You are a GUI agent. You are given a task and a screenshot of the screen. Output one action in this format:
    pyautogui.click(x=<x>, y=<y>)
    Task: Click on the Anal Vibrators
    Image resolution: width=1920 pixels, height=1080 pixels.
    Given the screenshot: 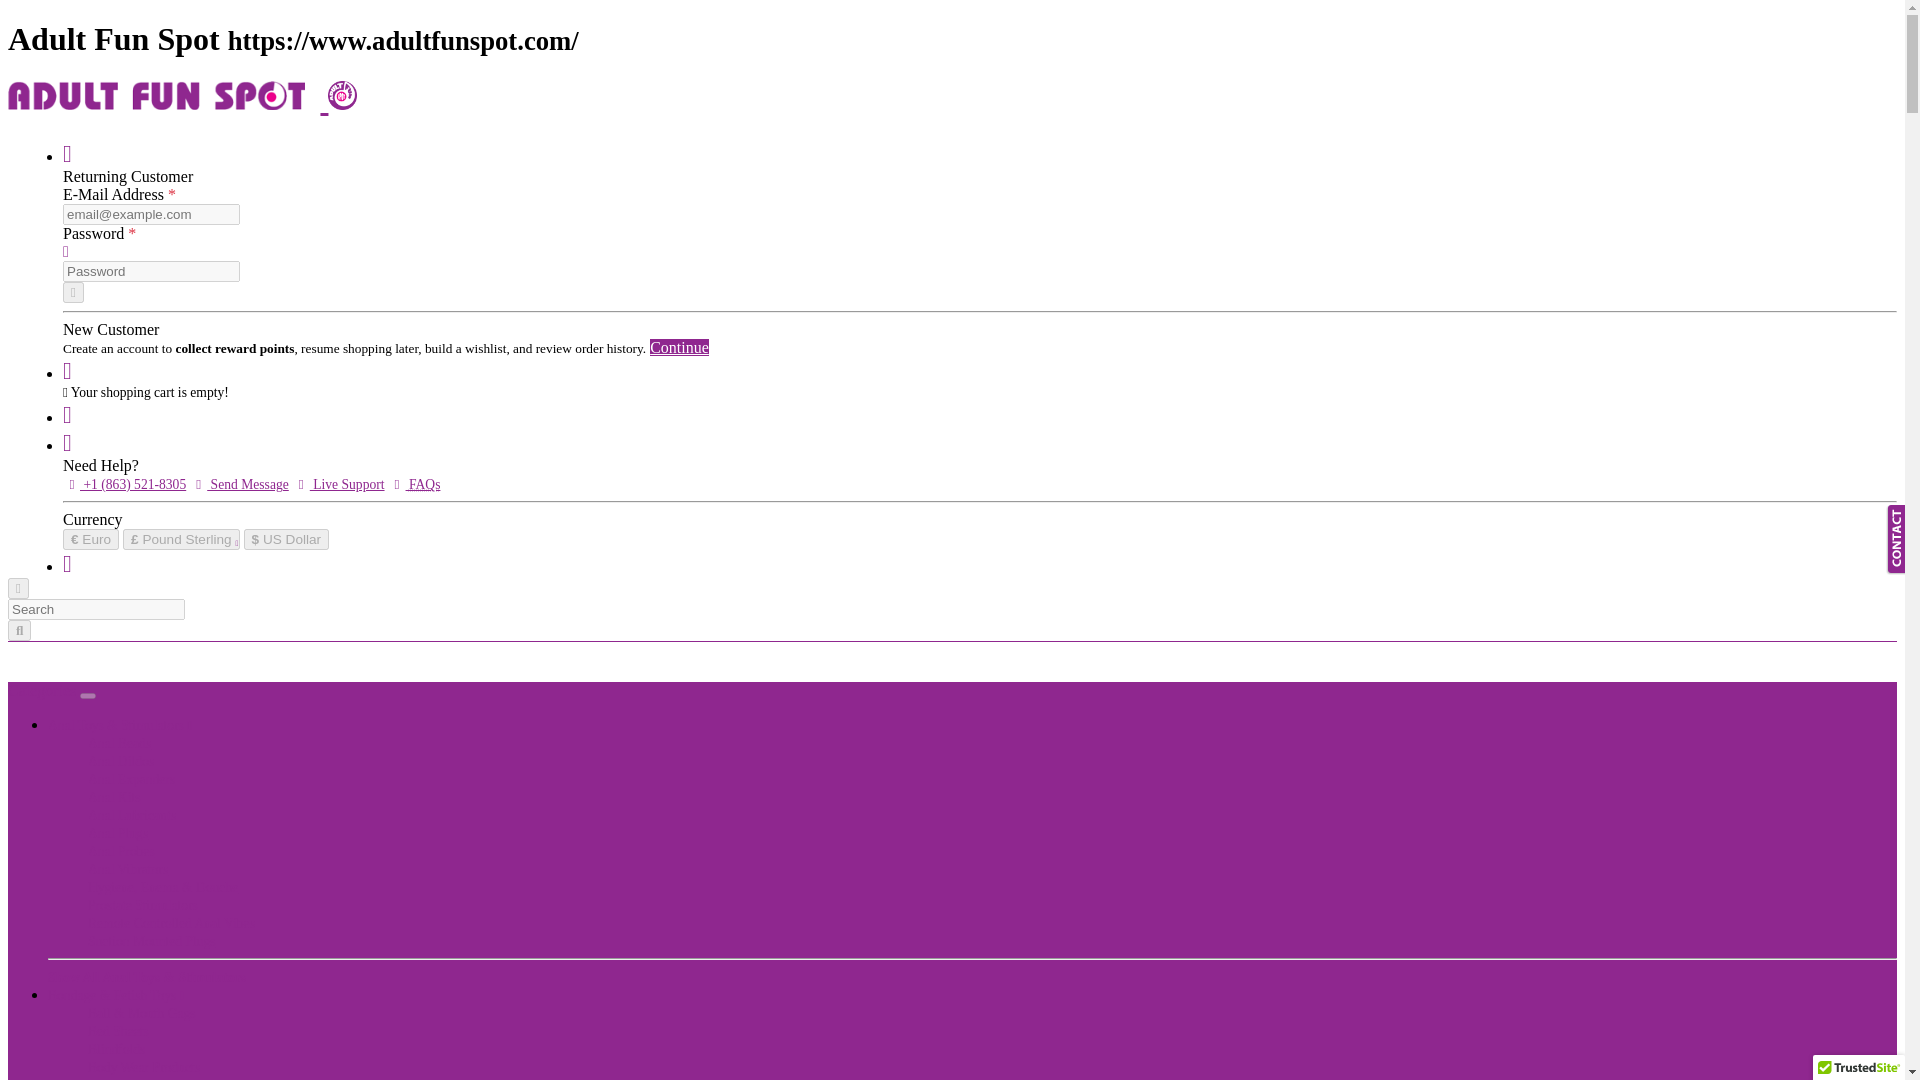 What is the action you would take?
    pyautogui.click(x=128, y=868)
    